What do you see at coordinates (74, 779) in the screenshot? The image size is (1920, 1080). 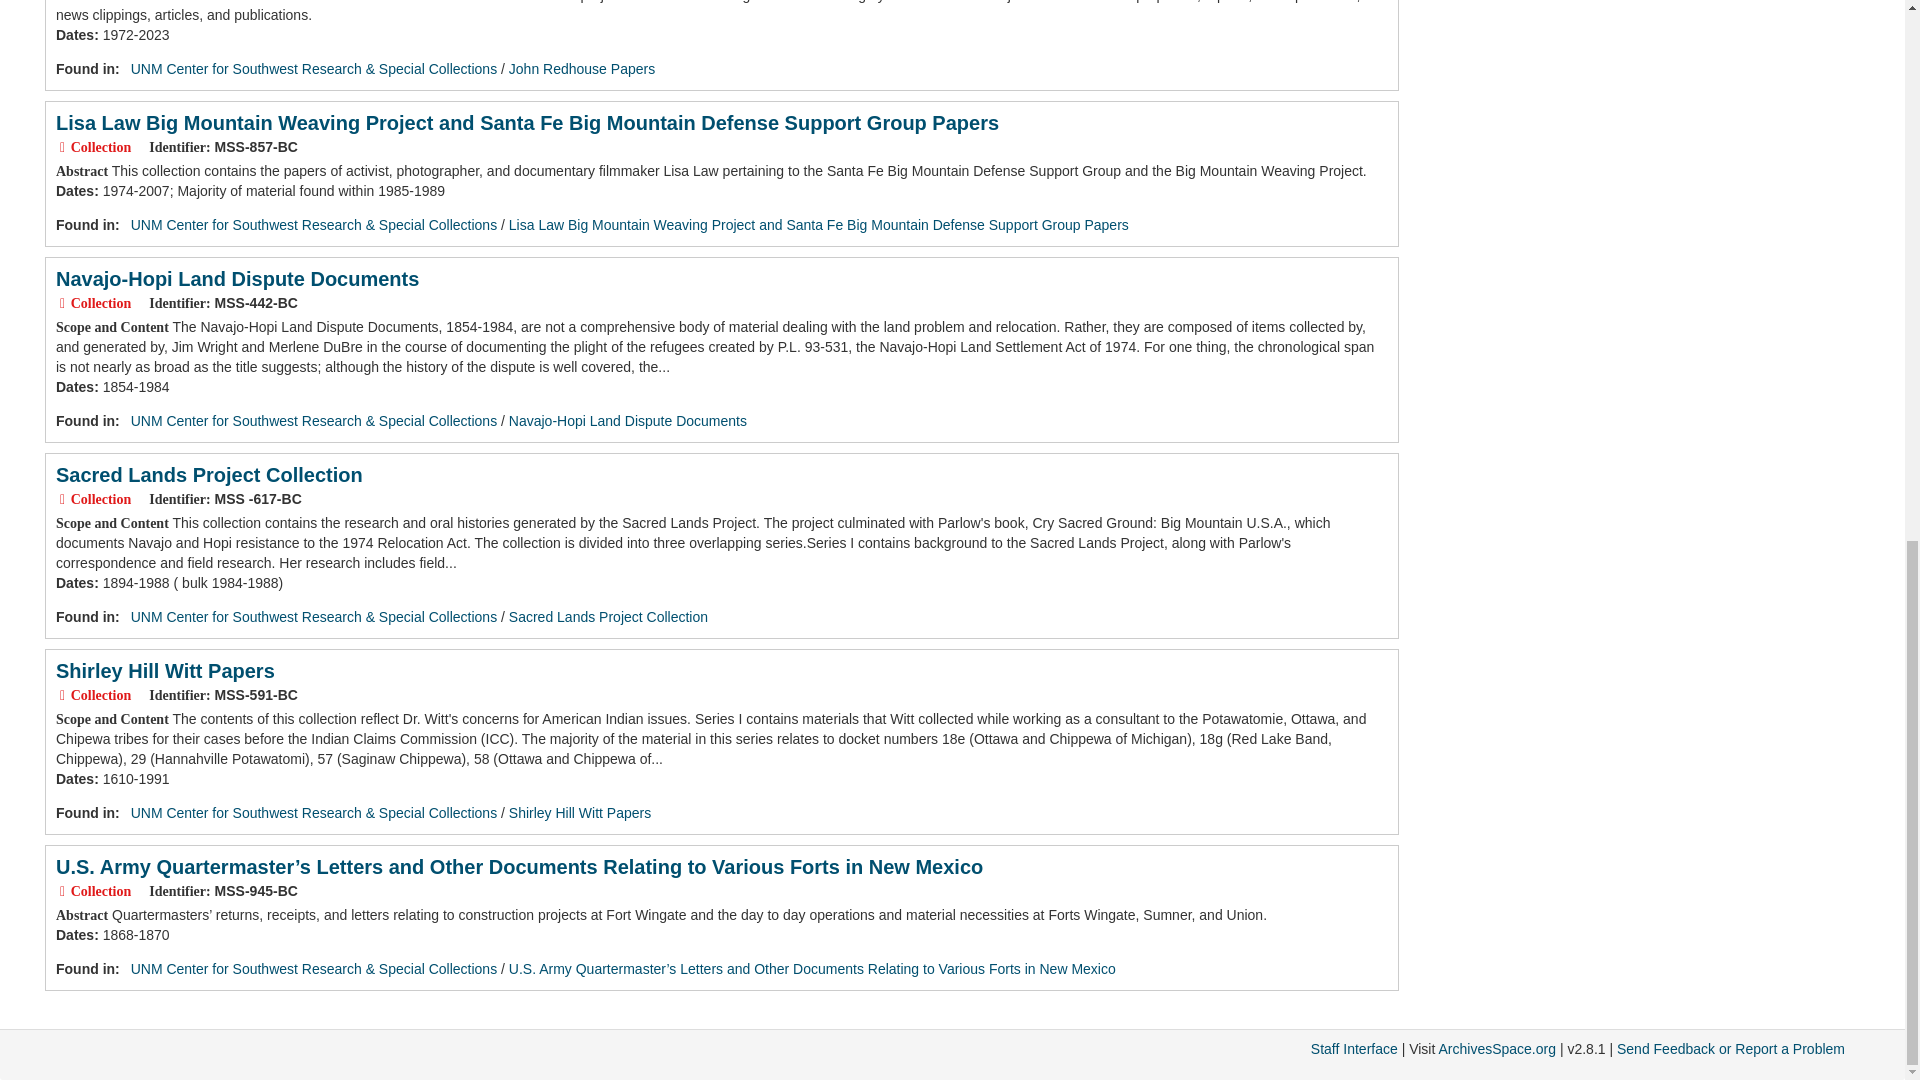 I see `translation missing: en.dates` at bounding box center [74, 779].